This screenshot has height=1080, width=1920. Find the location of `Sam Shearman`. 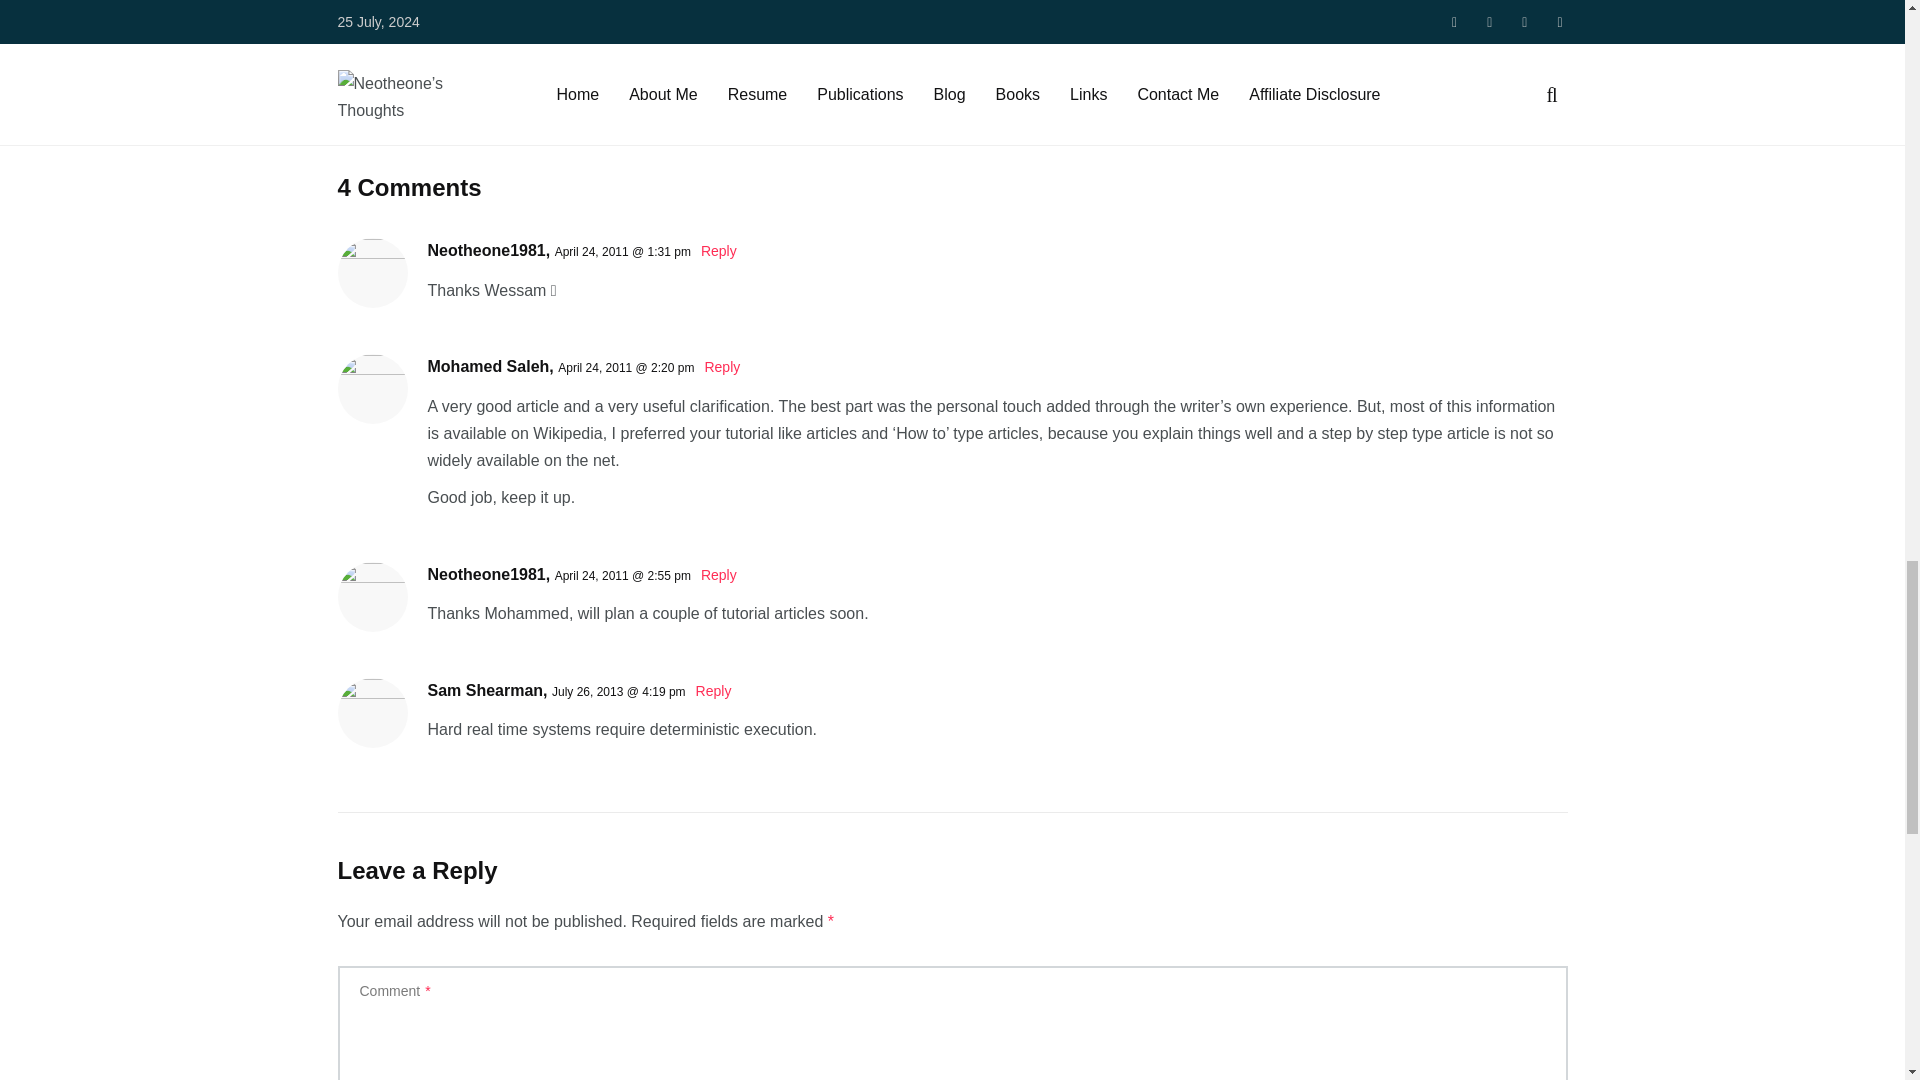

Sam Shearman is located at coordinates (486, 690).